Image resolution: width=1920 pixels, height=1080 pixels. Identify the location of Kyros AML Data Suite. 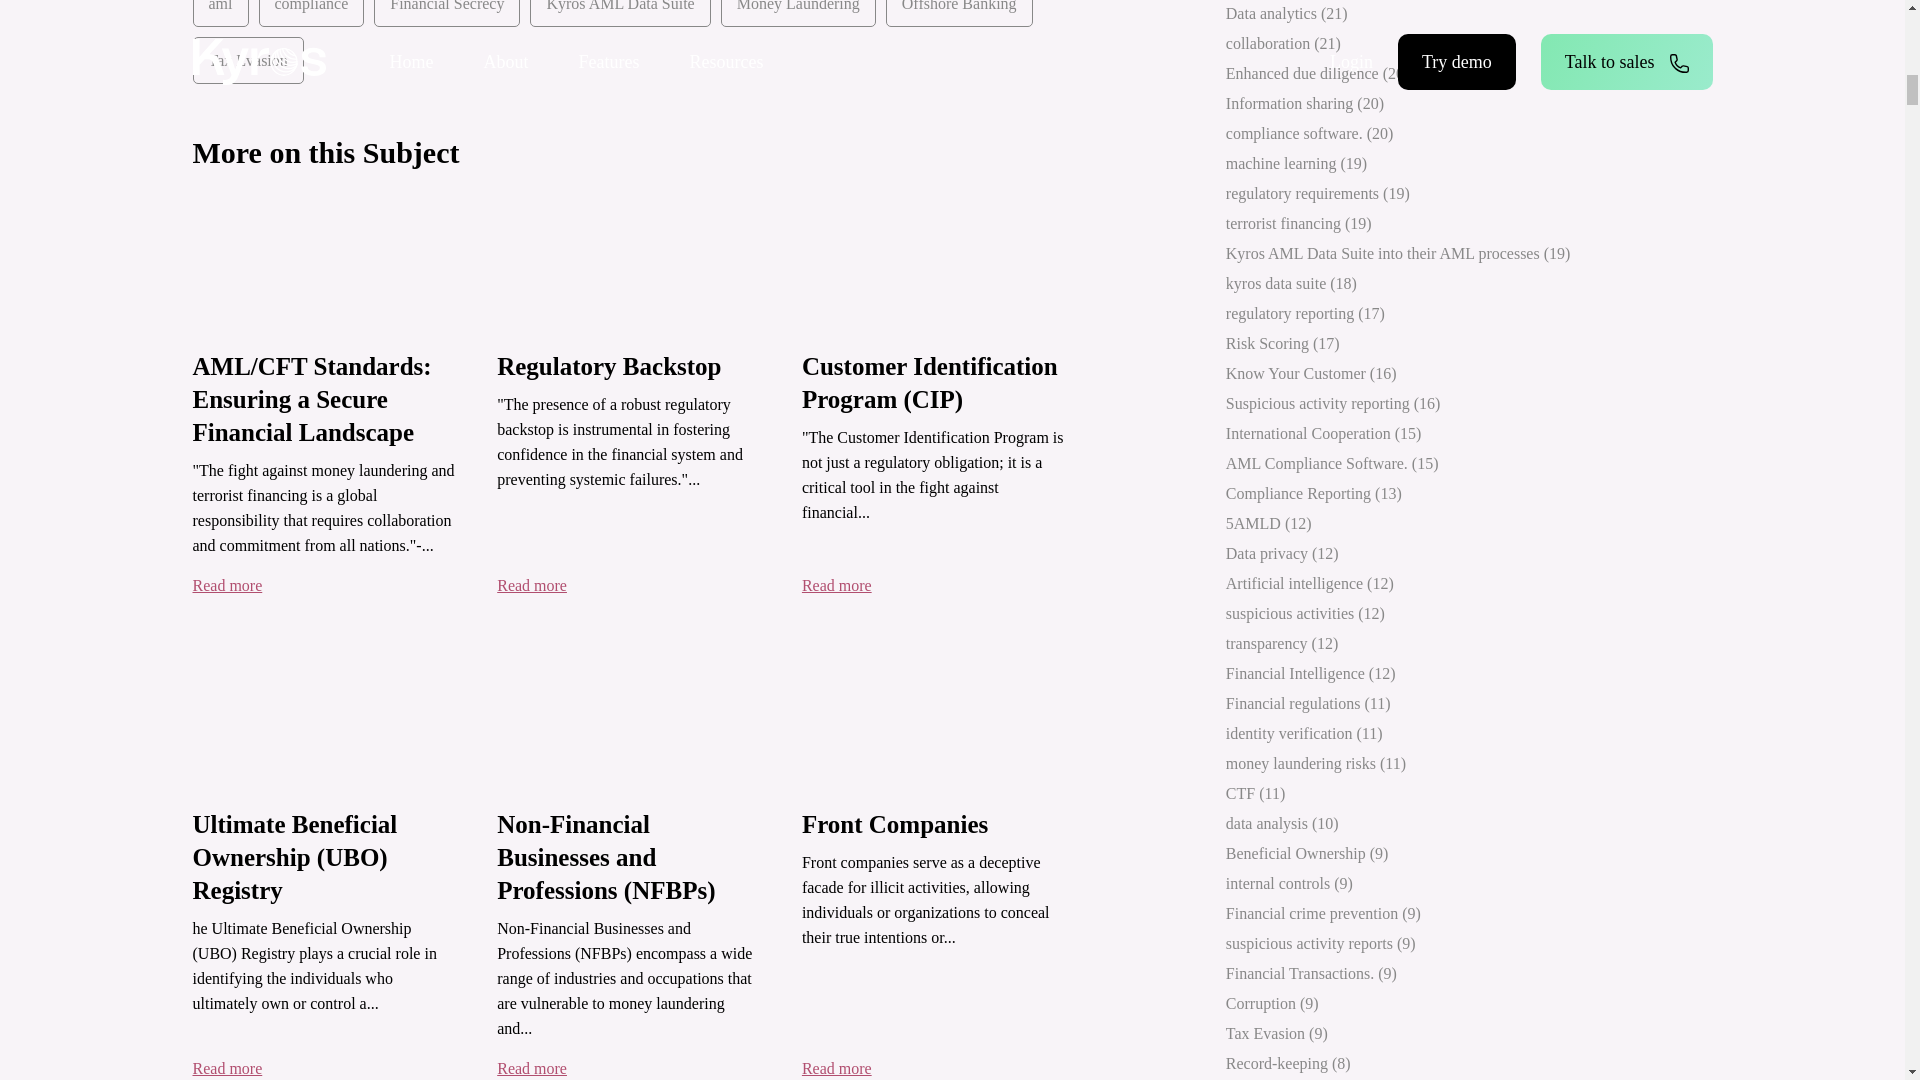
(620, 14).